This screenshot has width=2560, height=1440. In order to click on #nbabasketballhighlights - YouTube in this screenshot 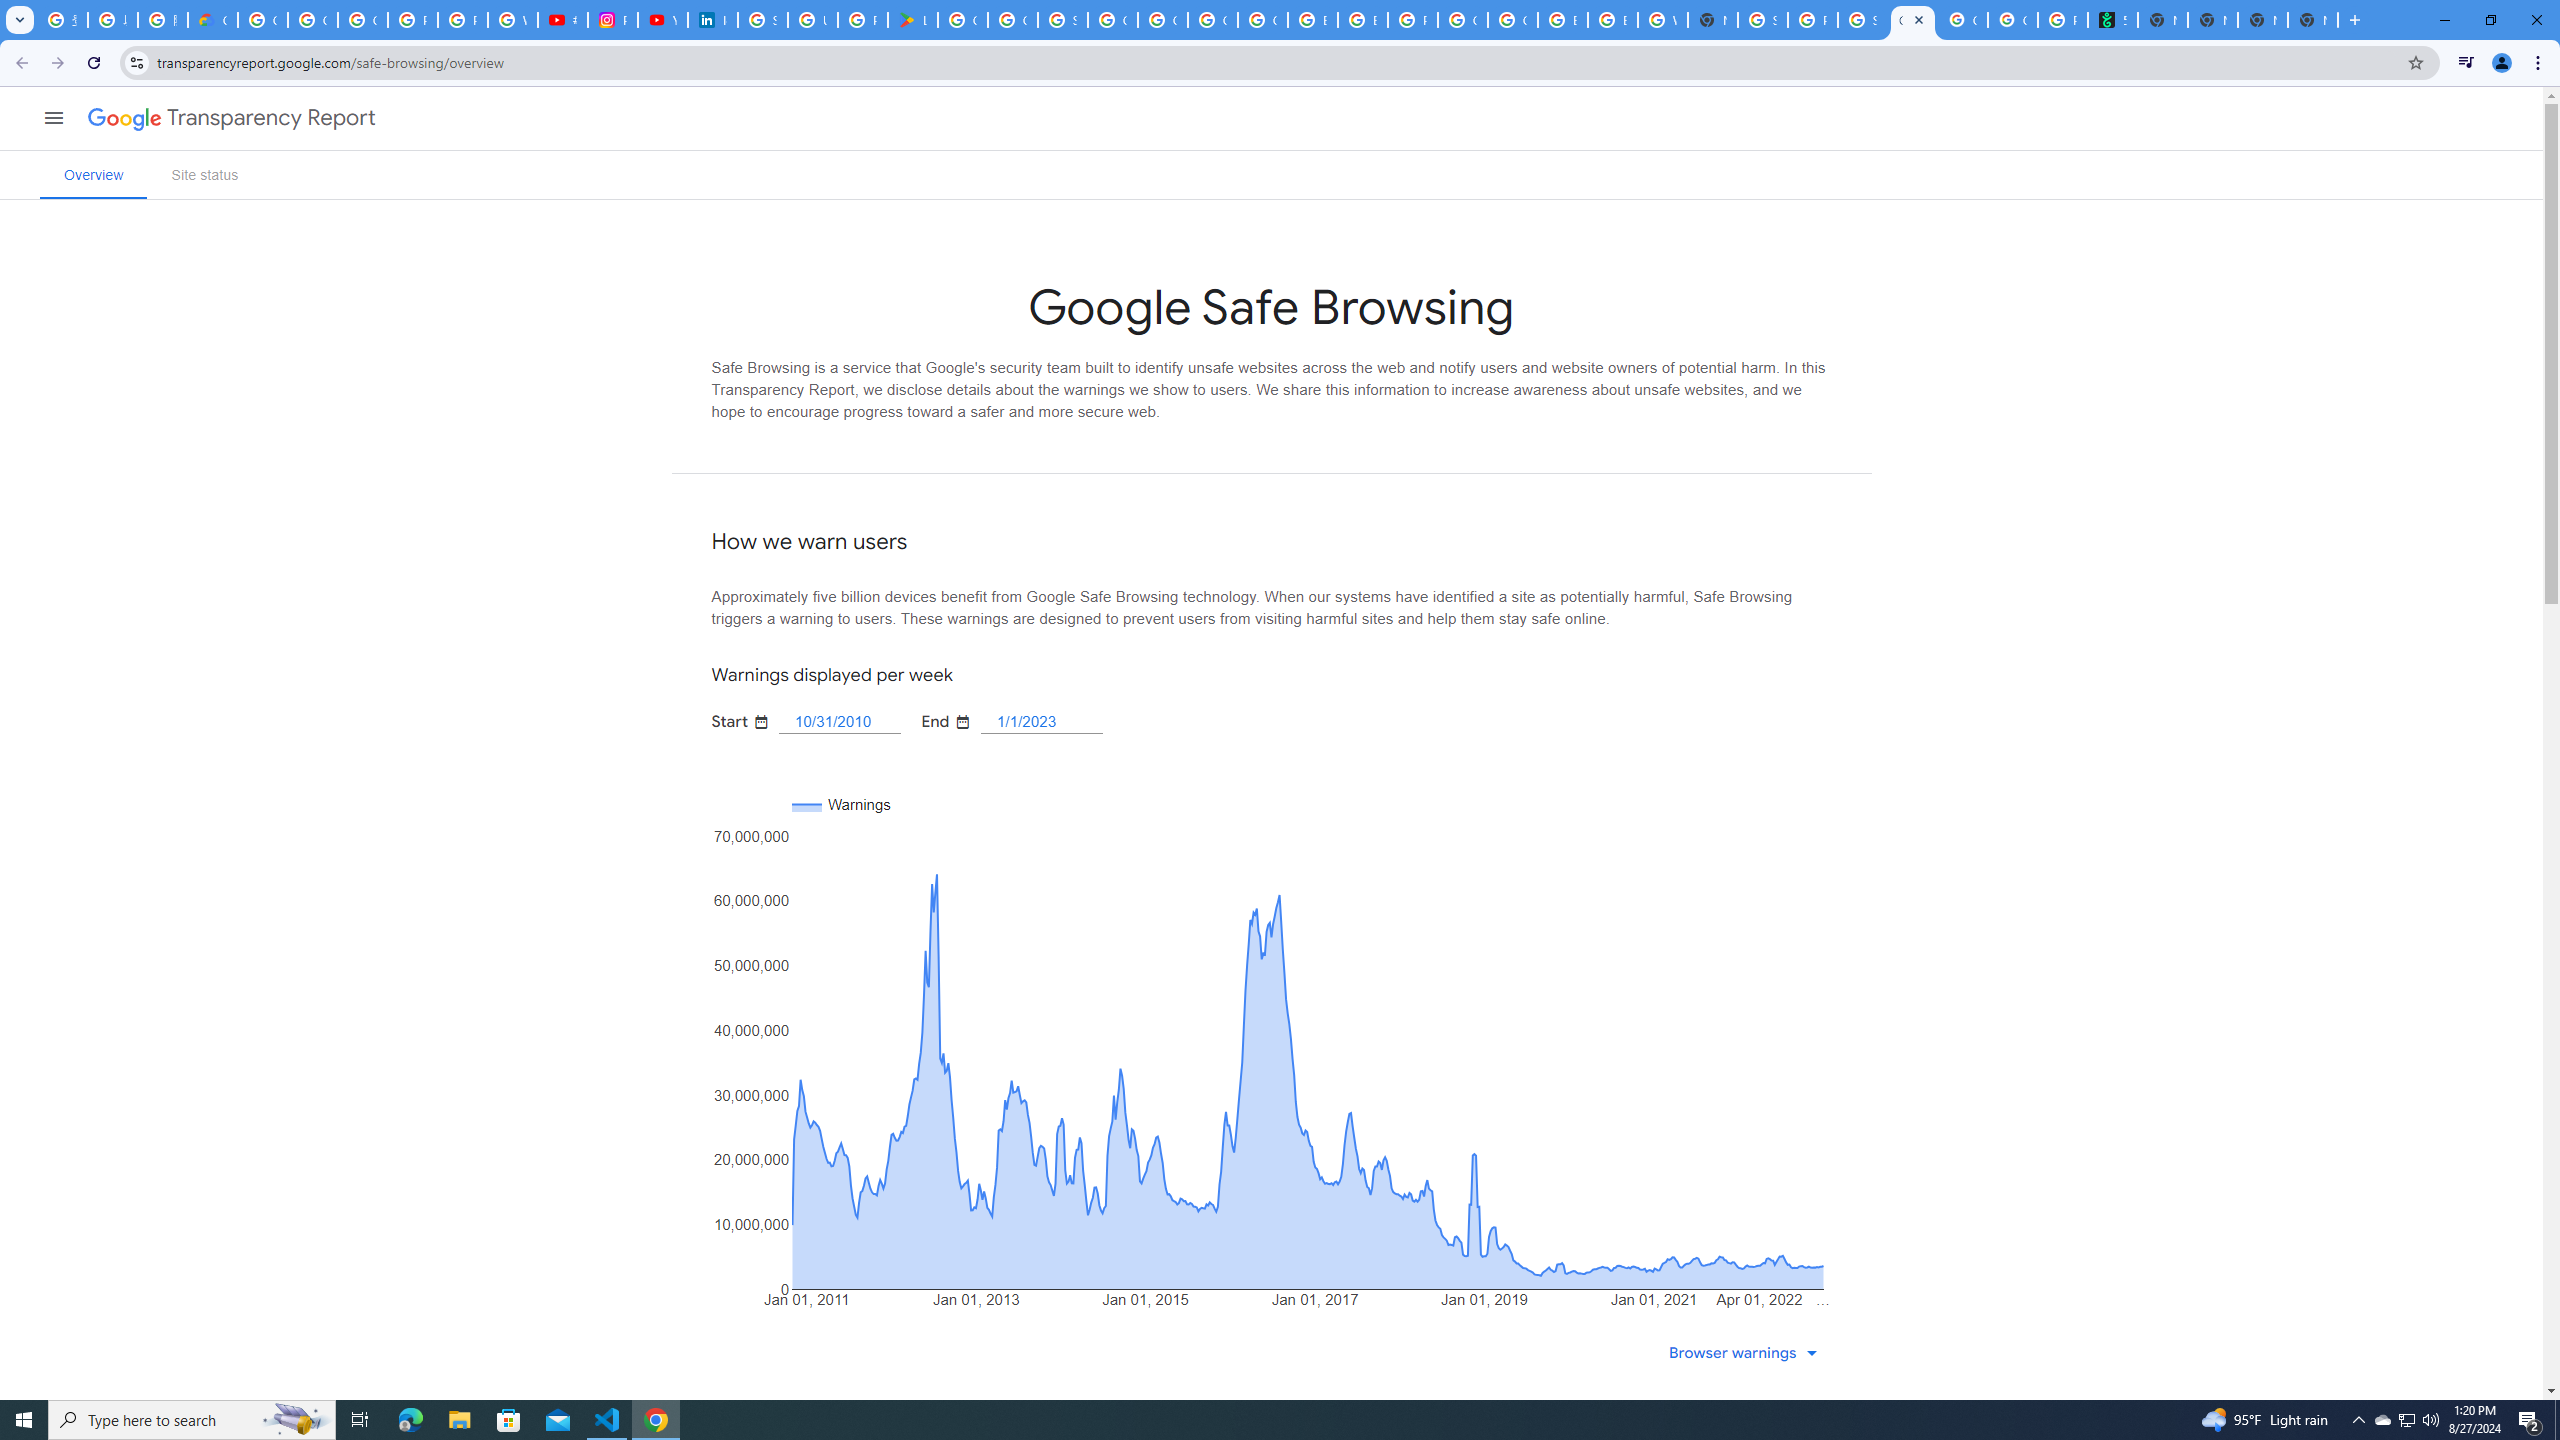, I will do `click(562, 20)`.